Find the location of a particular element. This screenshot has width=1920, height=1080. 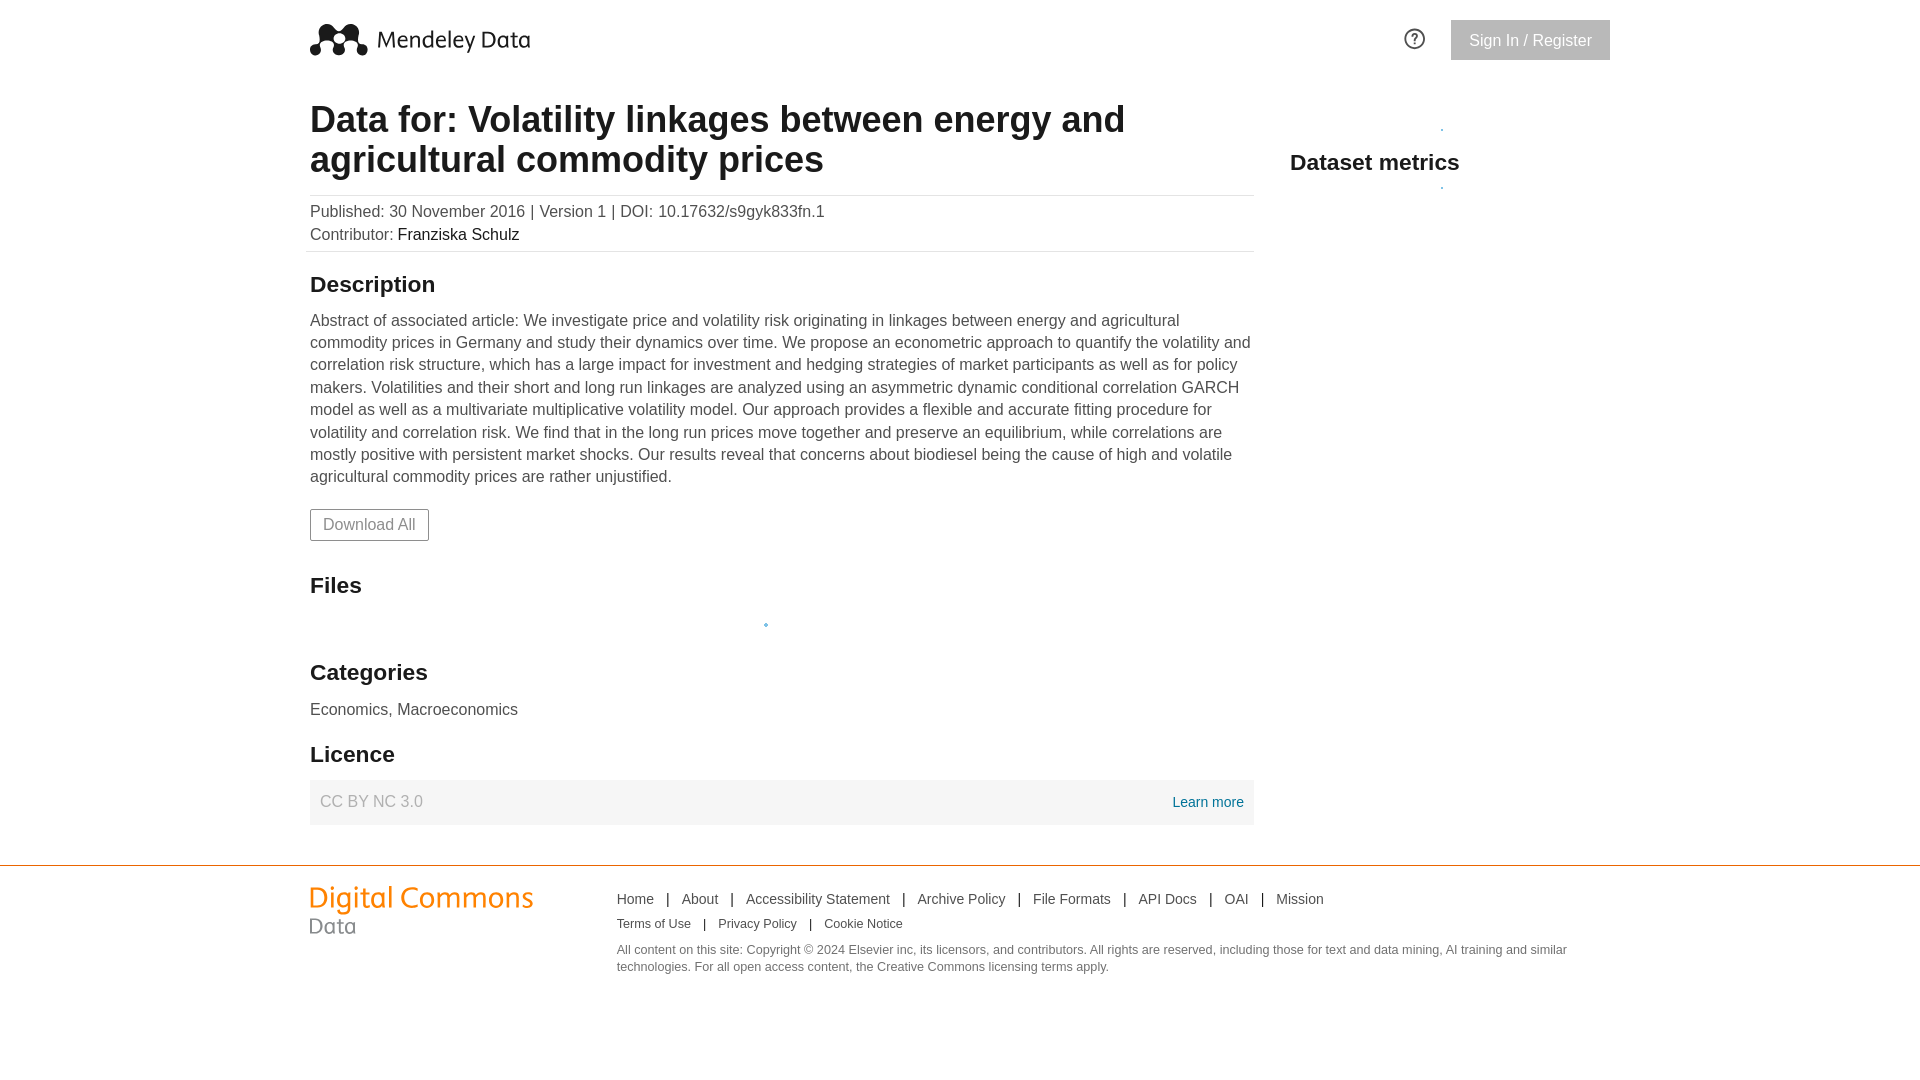

File Formats is located at coordinates (962, 898).